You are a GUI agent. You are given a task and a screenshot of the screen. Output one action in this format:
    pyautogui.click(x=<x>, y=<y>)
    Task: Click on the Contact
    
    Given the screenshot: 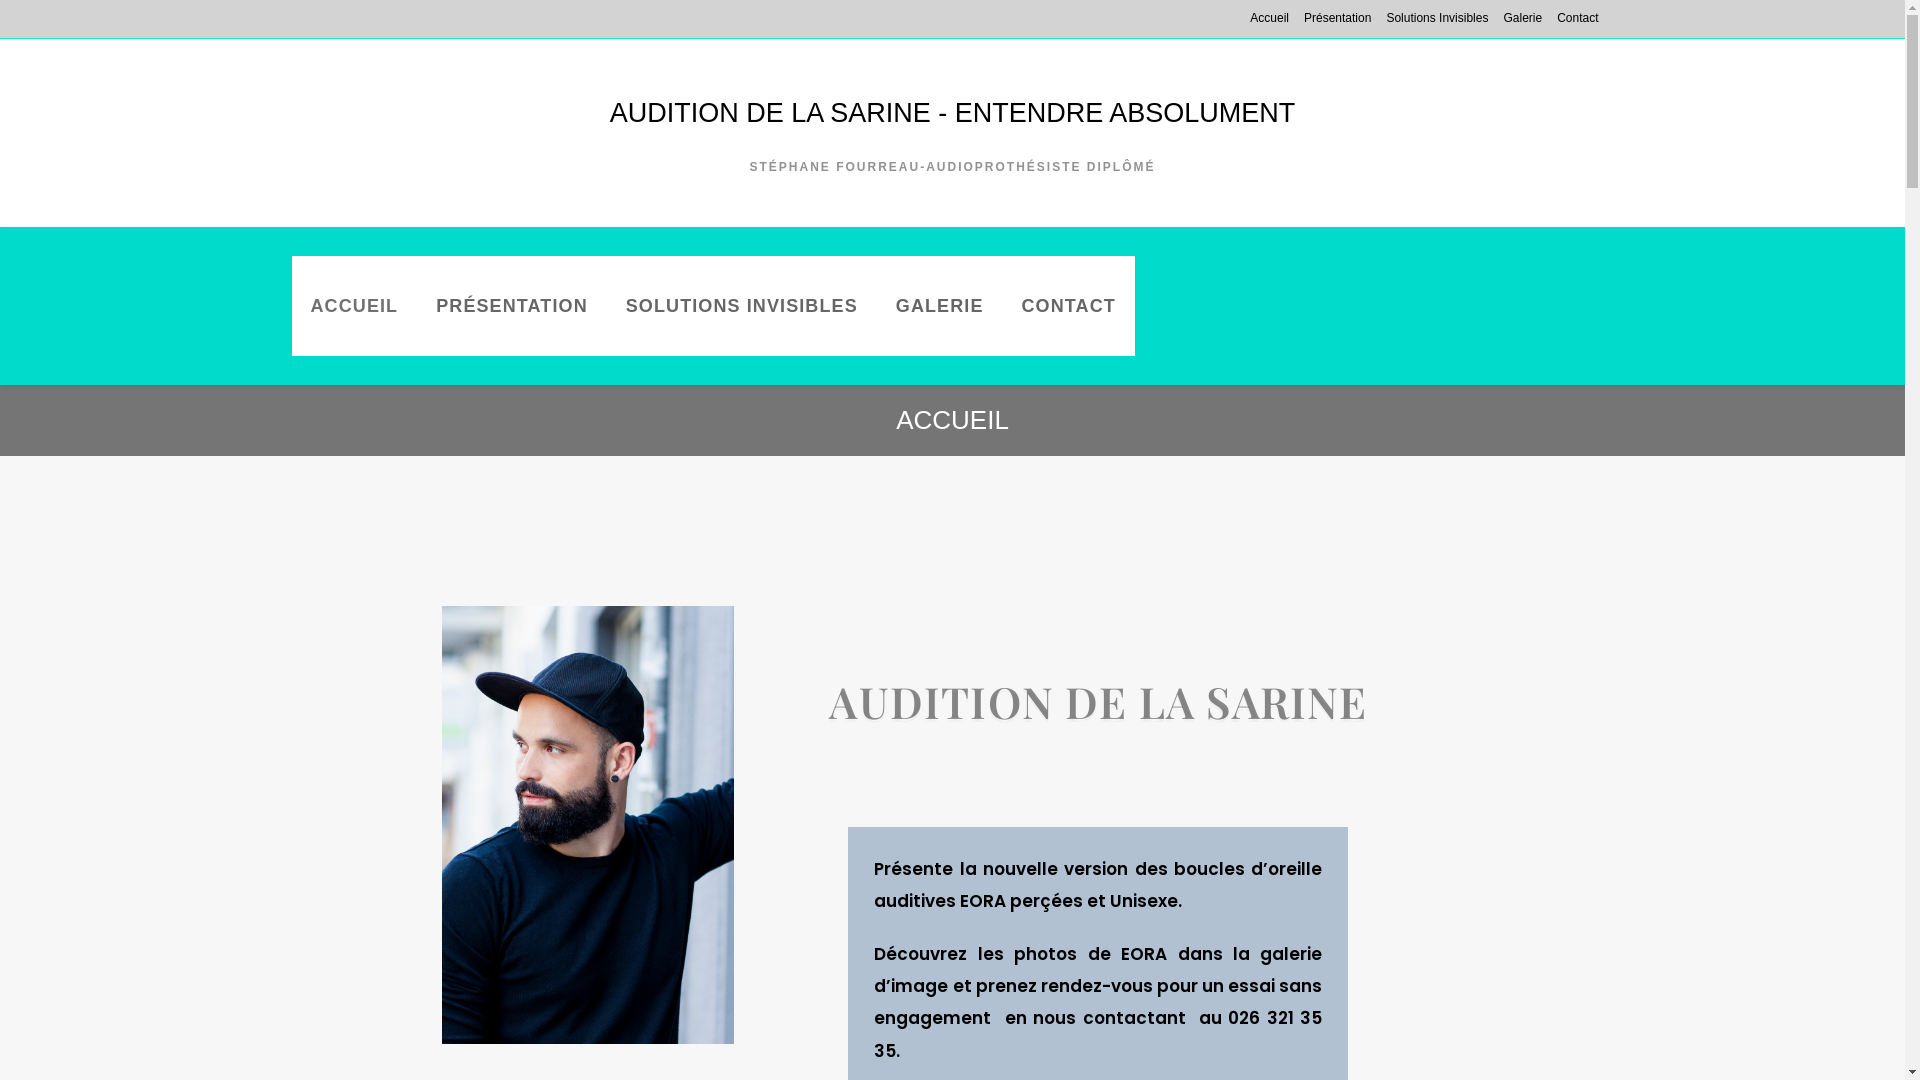 What is the action you would take?
    pyautogui.click(x=1578, y=19)
    